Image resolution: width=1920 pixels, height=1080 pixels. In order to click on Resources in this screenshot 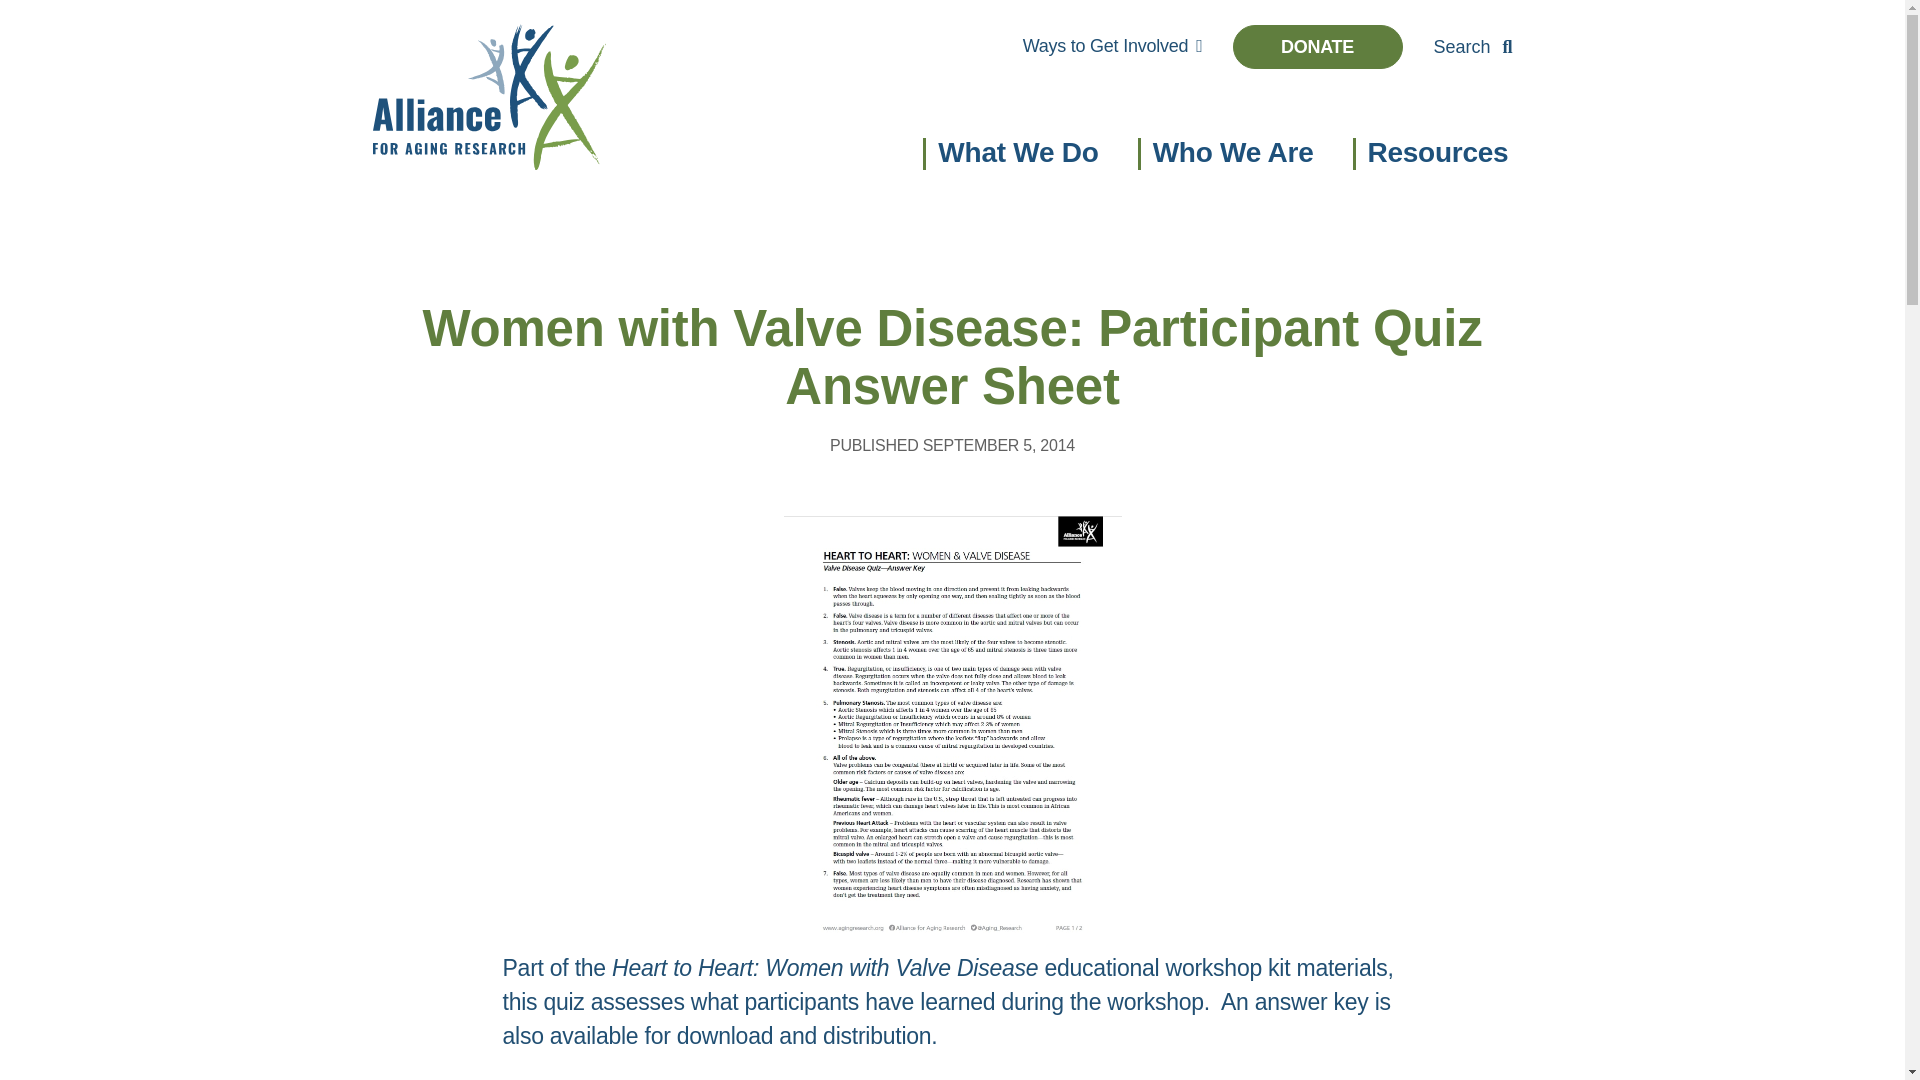, I will do `click(1442, 156)`.